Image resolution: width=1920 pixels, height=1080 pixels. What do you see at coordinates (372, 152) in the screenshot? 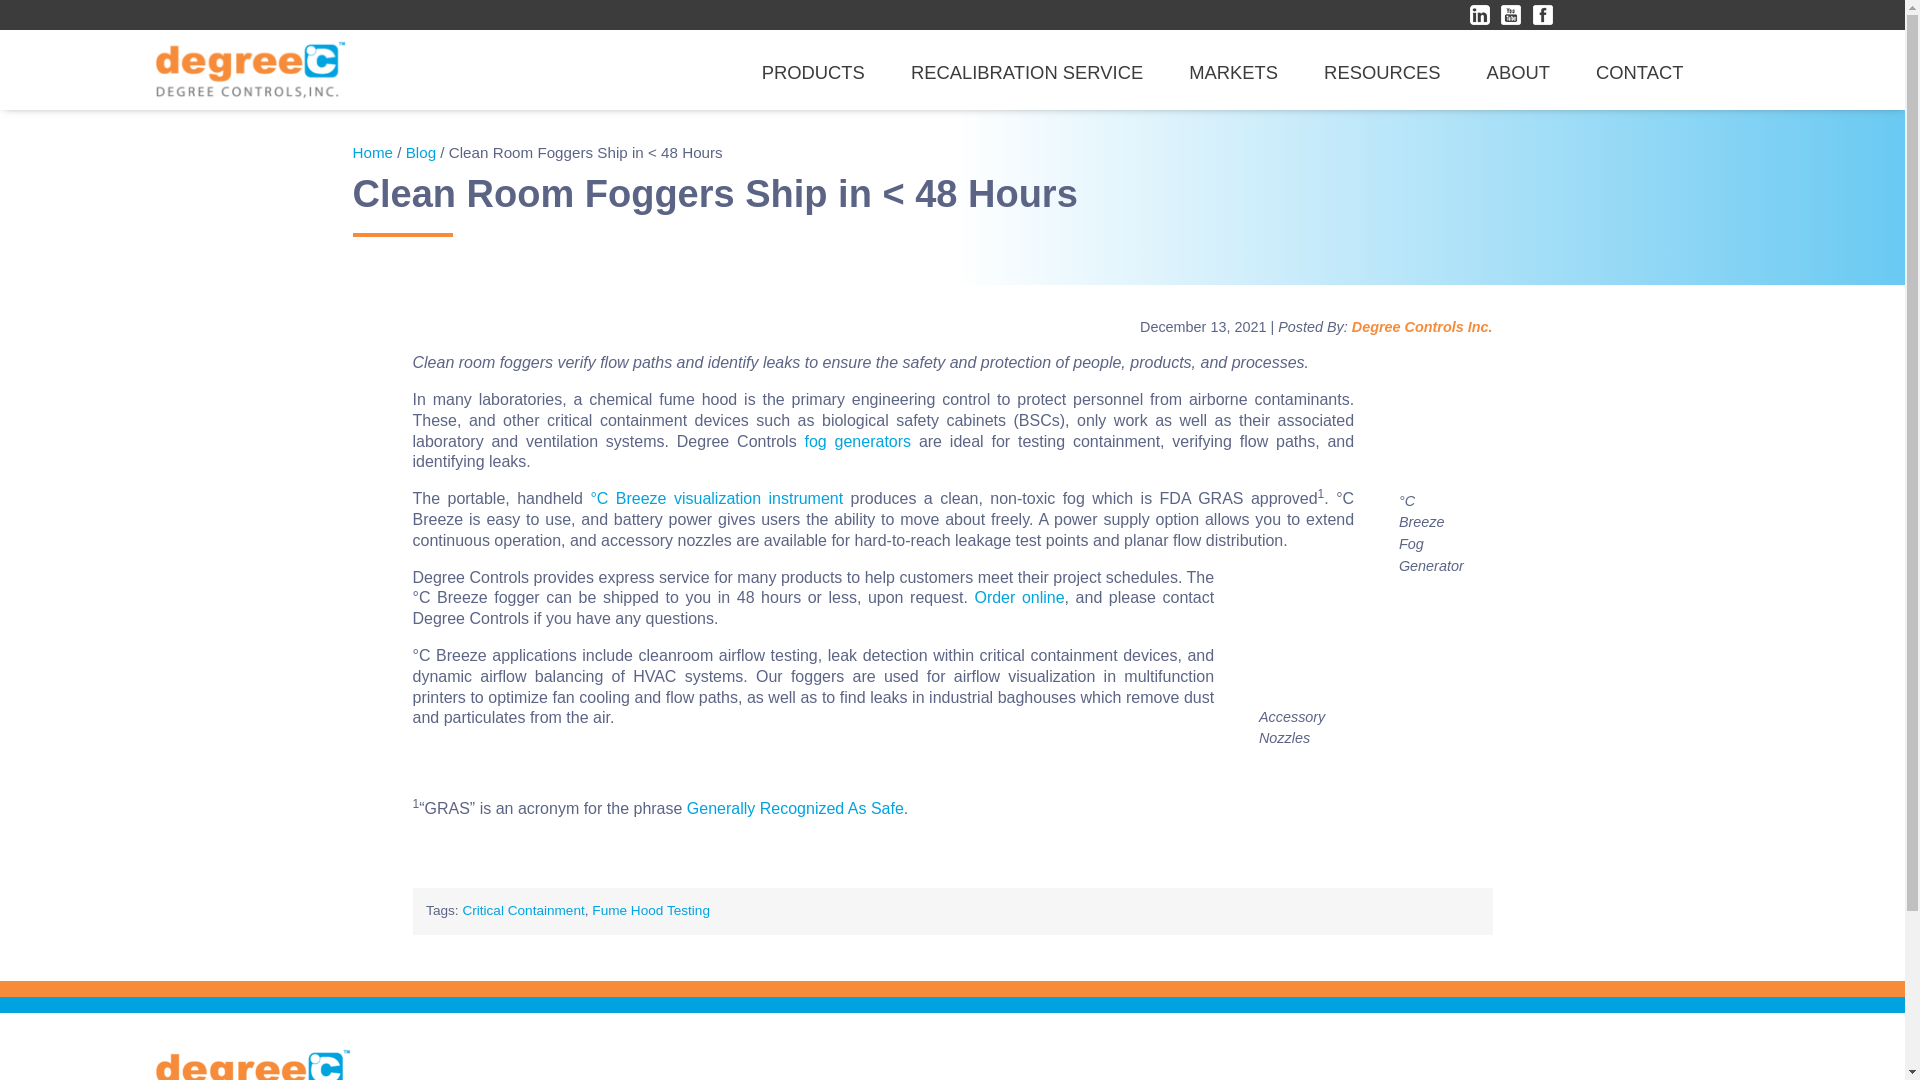
I see `Go to Degree Controls Inc.` at bounding box center [372, 152].